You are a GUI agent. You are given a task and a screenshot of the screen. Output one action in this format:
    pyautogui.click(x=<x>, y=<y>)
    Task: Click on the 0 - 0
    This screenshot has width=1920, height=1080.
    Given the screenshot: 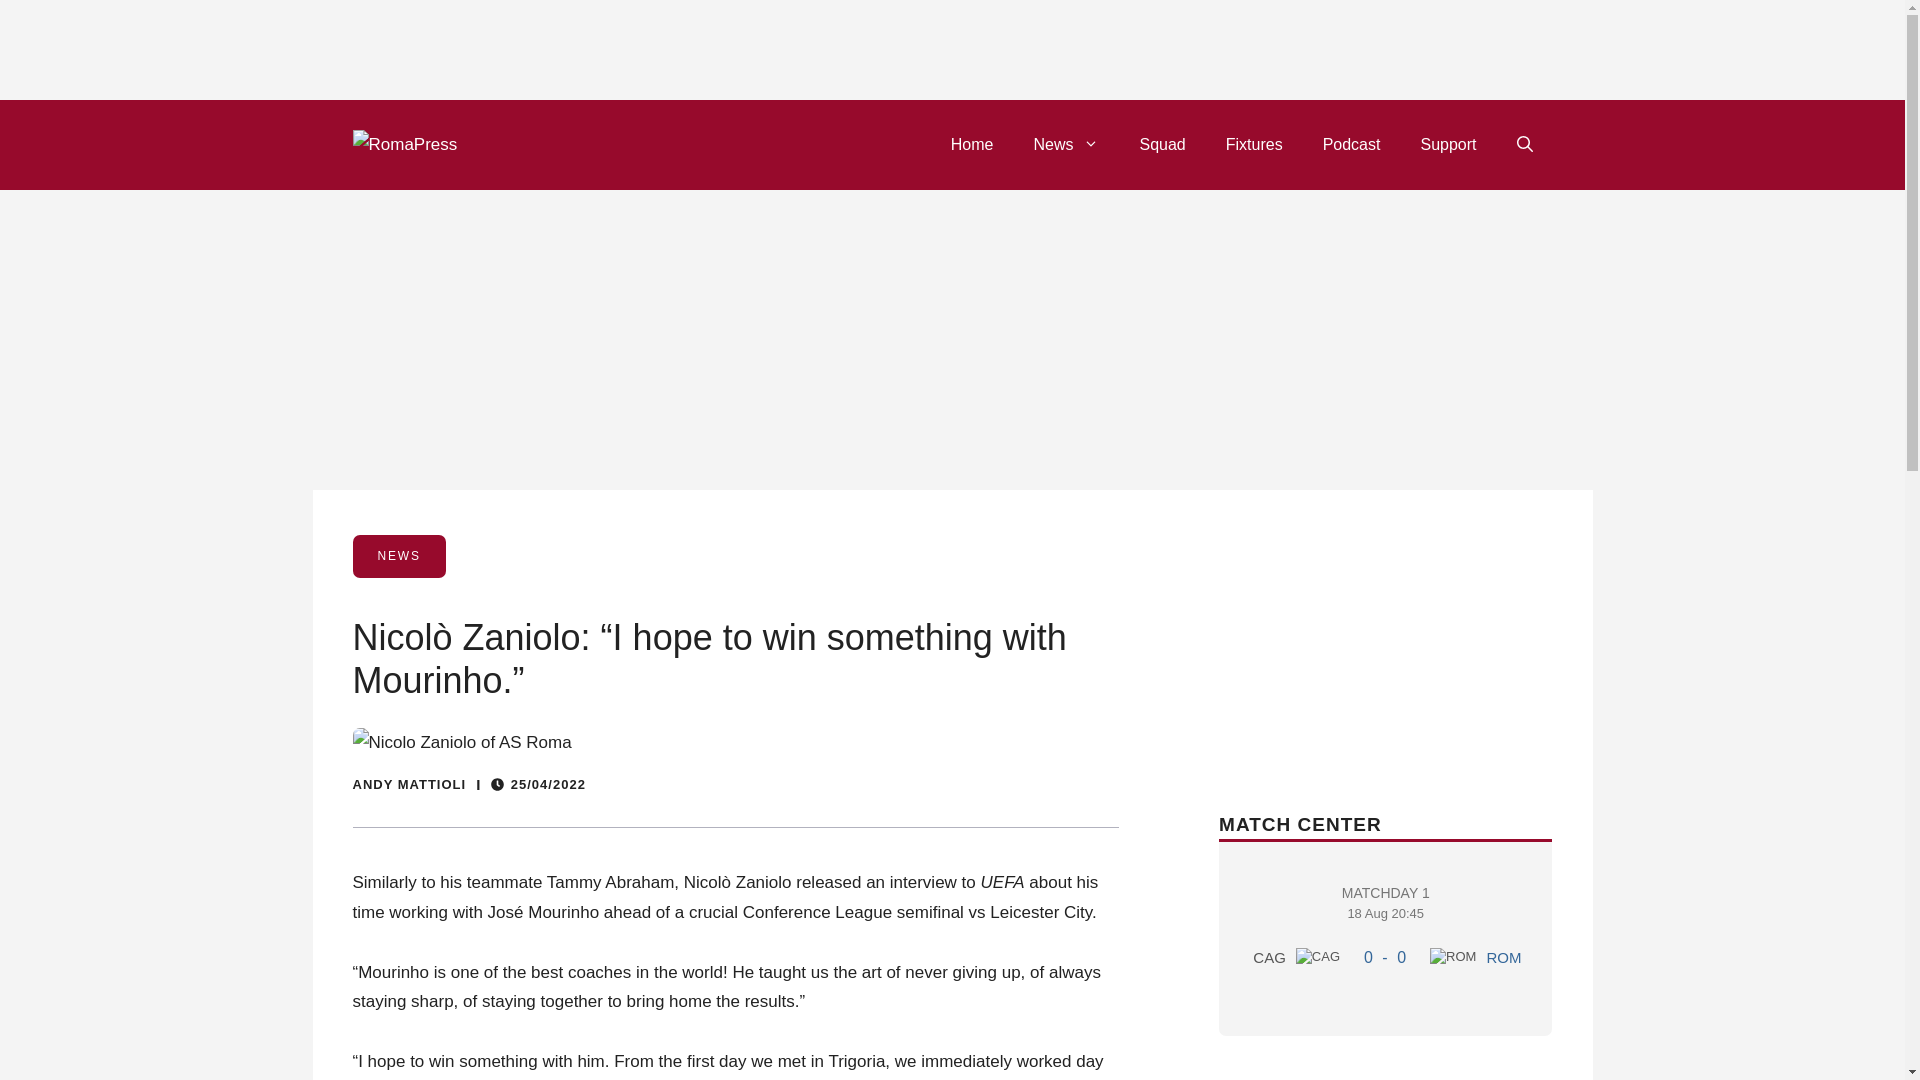 What is the action you would take?
    pyautogui.click(x=1162, y=144)
    